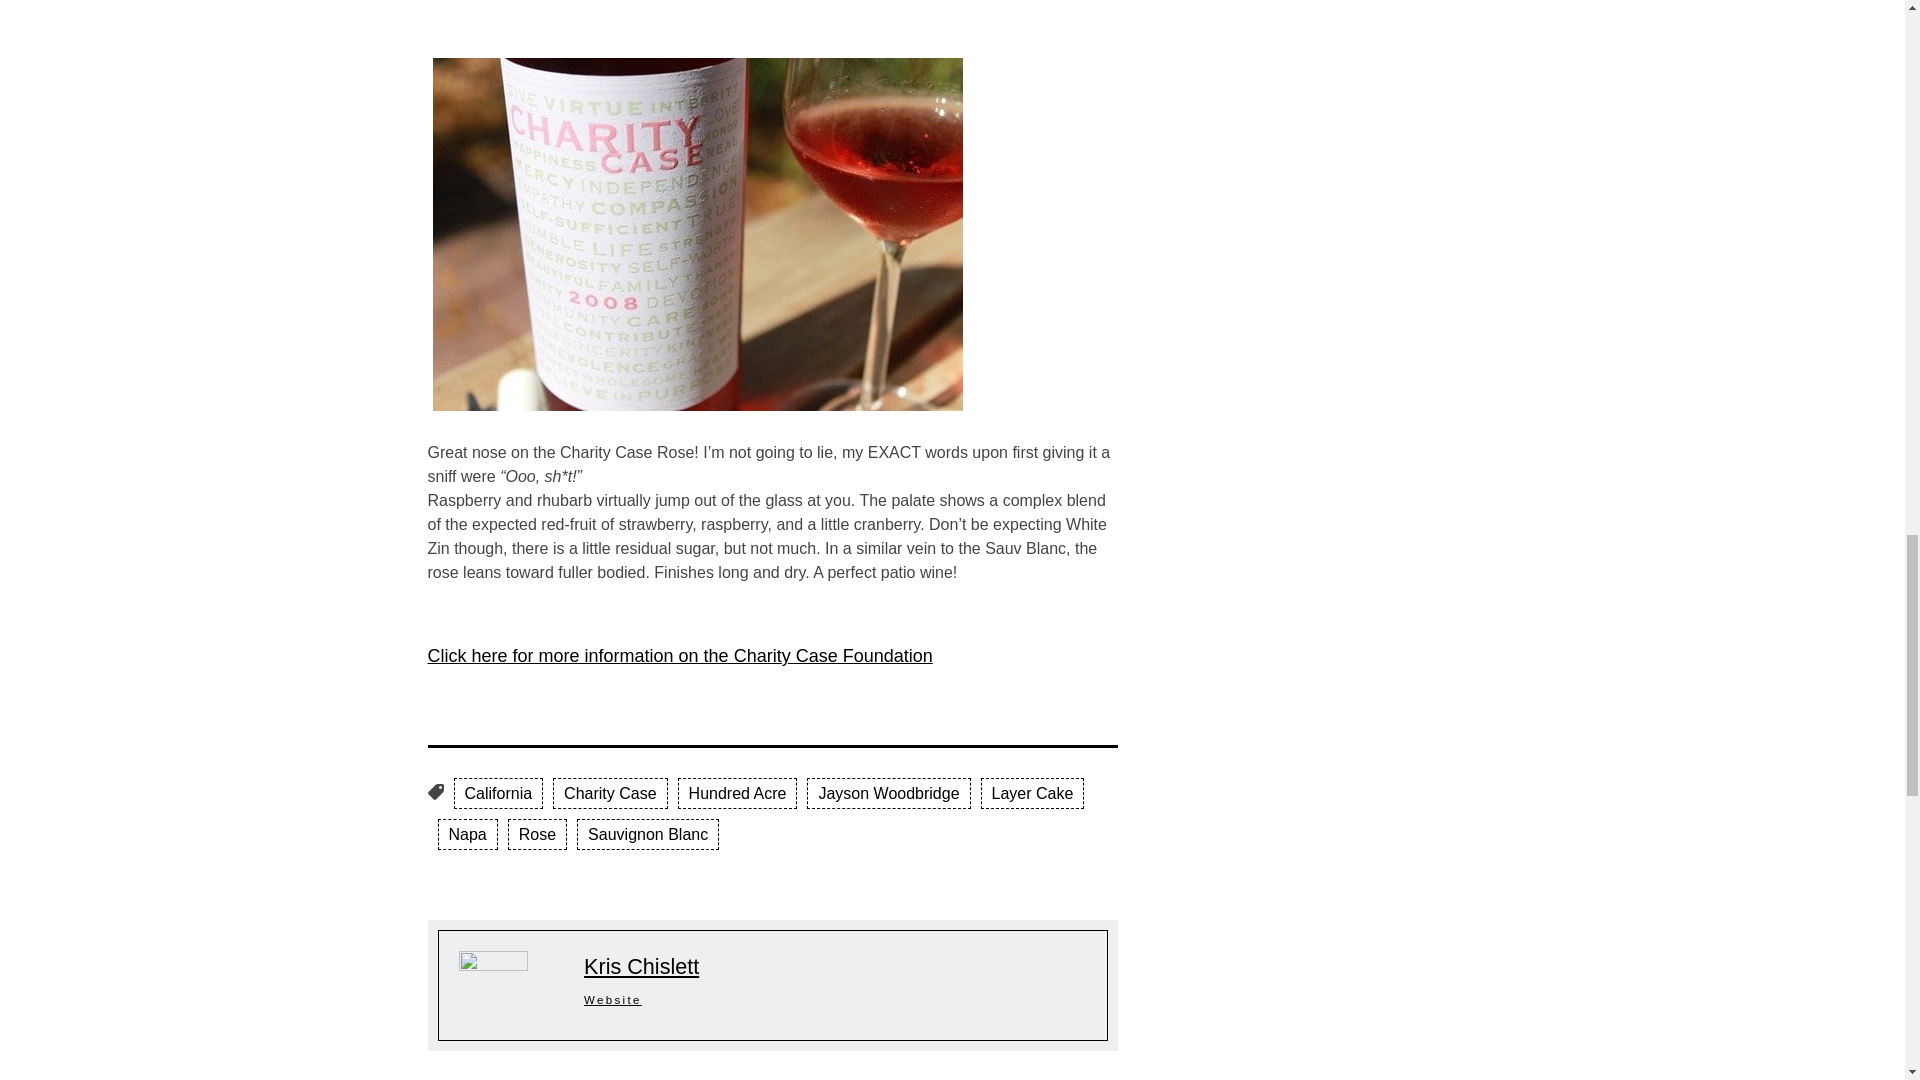 The width and height of the screenshot is (1920, 1080). Describe the element at coordinates (612, 999) in the screenshot. I see `Website` at that location.